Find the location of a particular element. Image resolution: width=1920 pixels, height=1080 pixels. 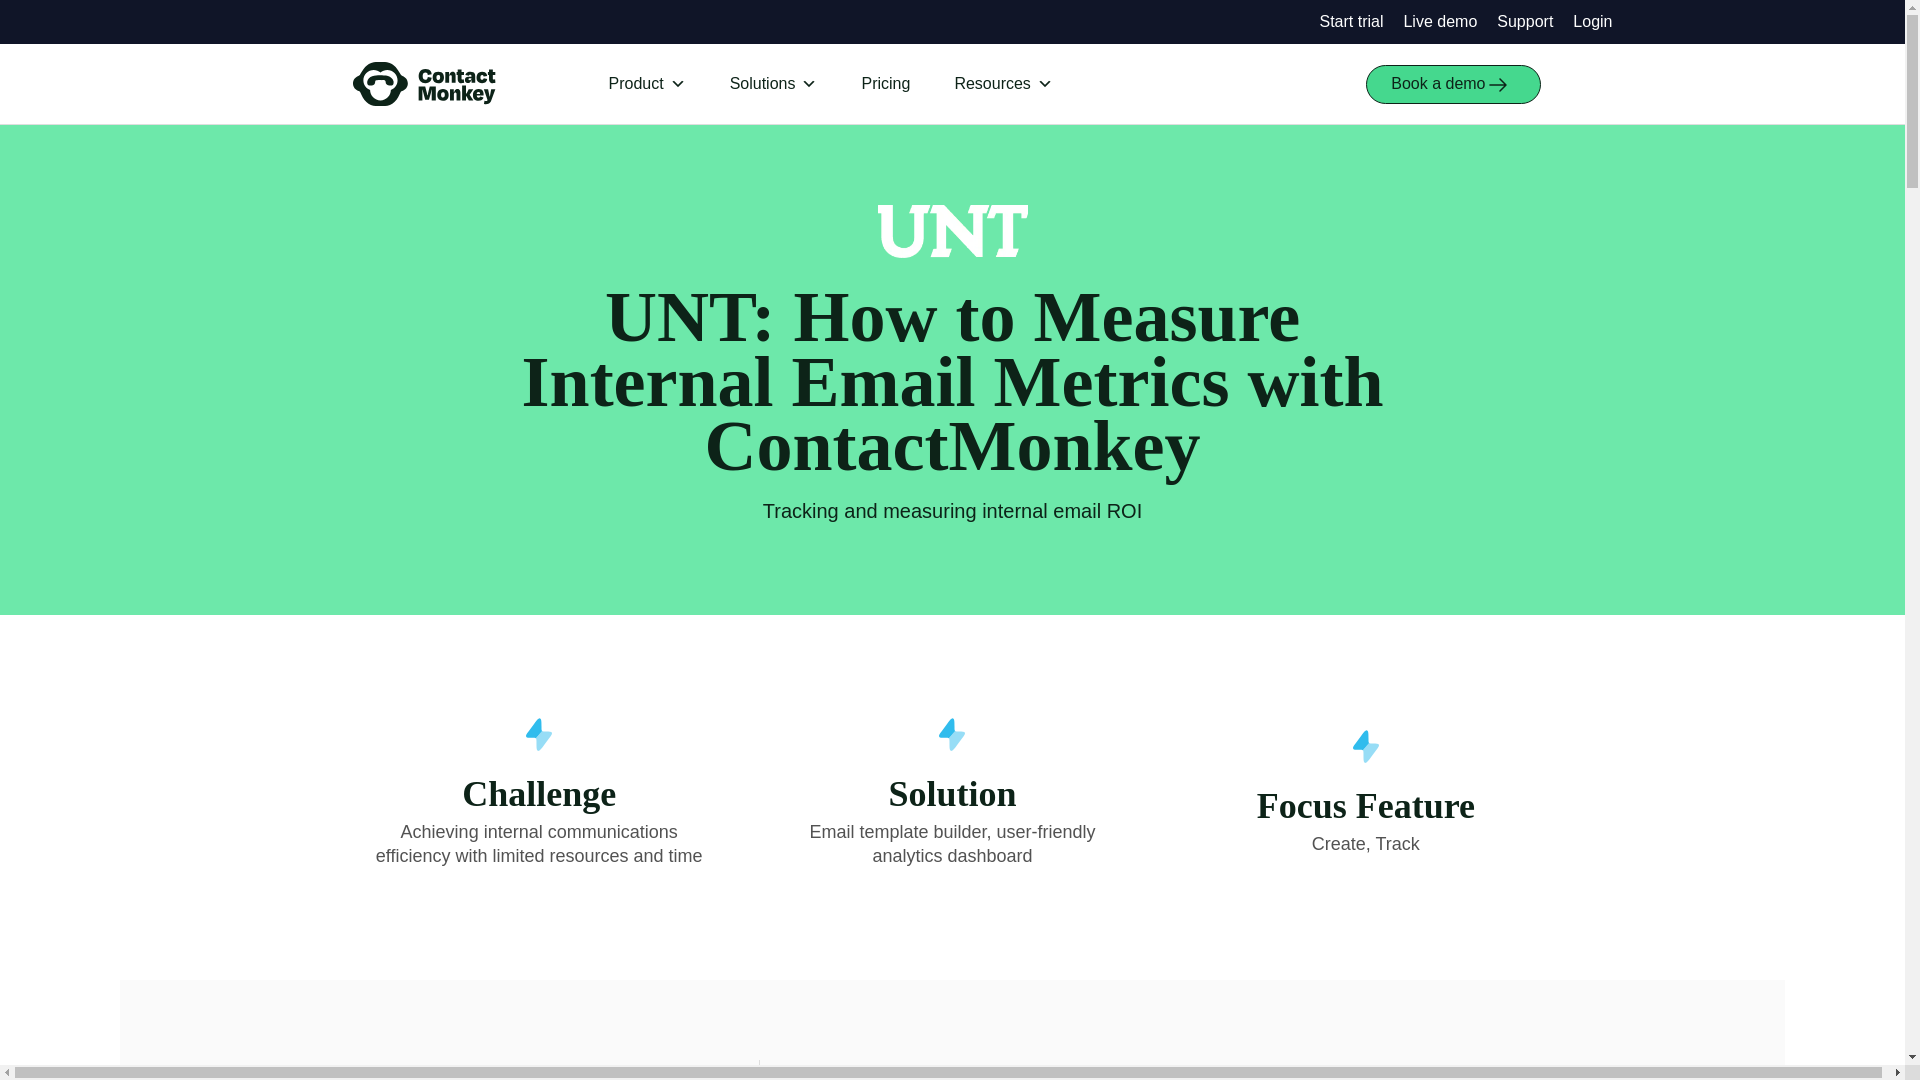

Solutions is located at coordinates (774, 84).